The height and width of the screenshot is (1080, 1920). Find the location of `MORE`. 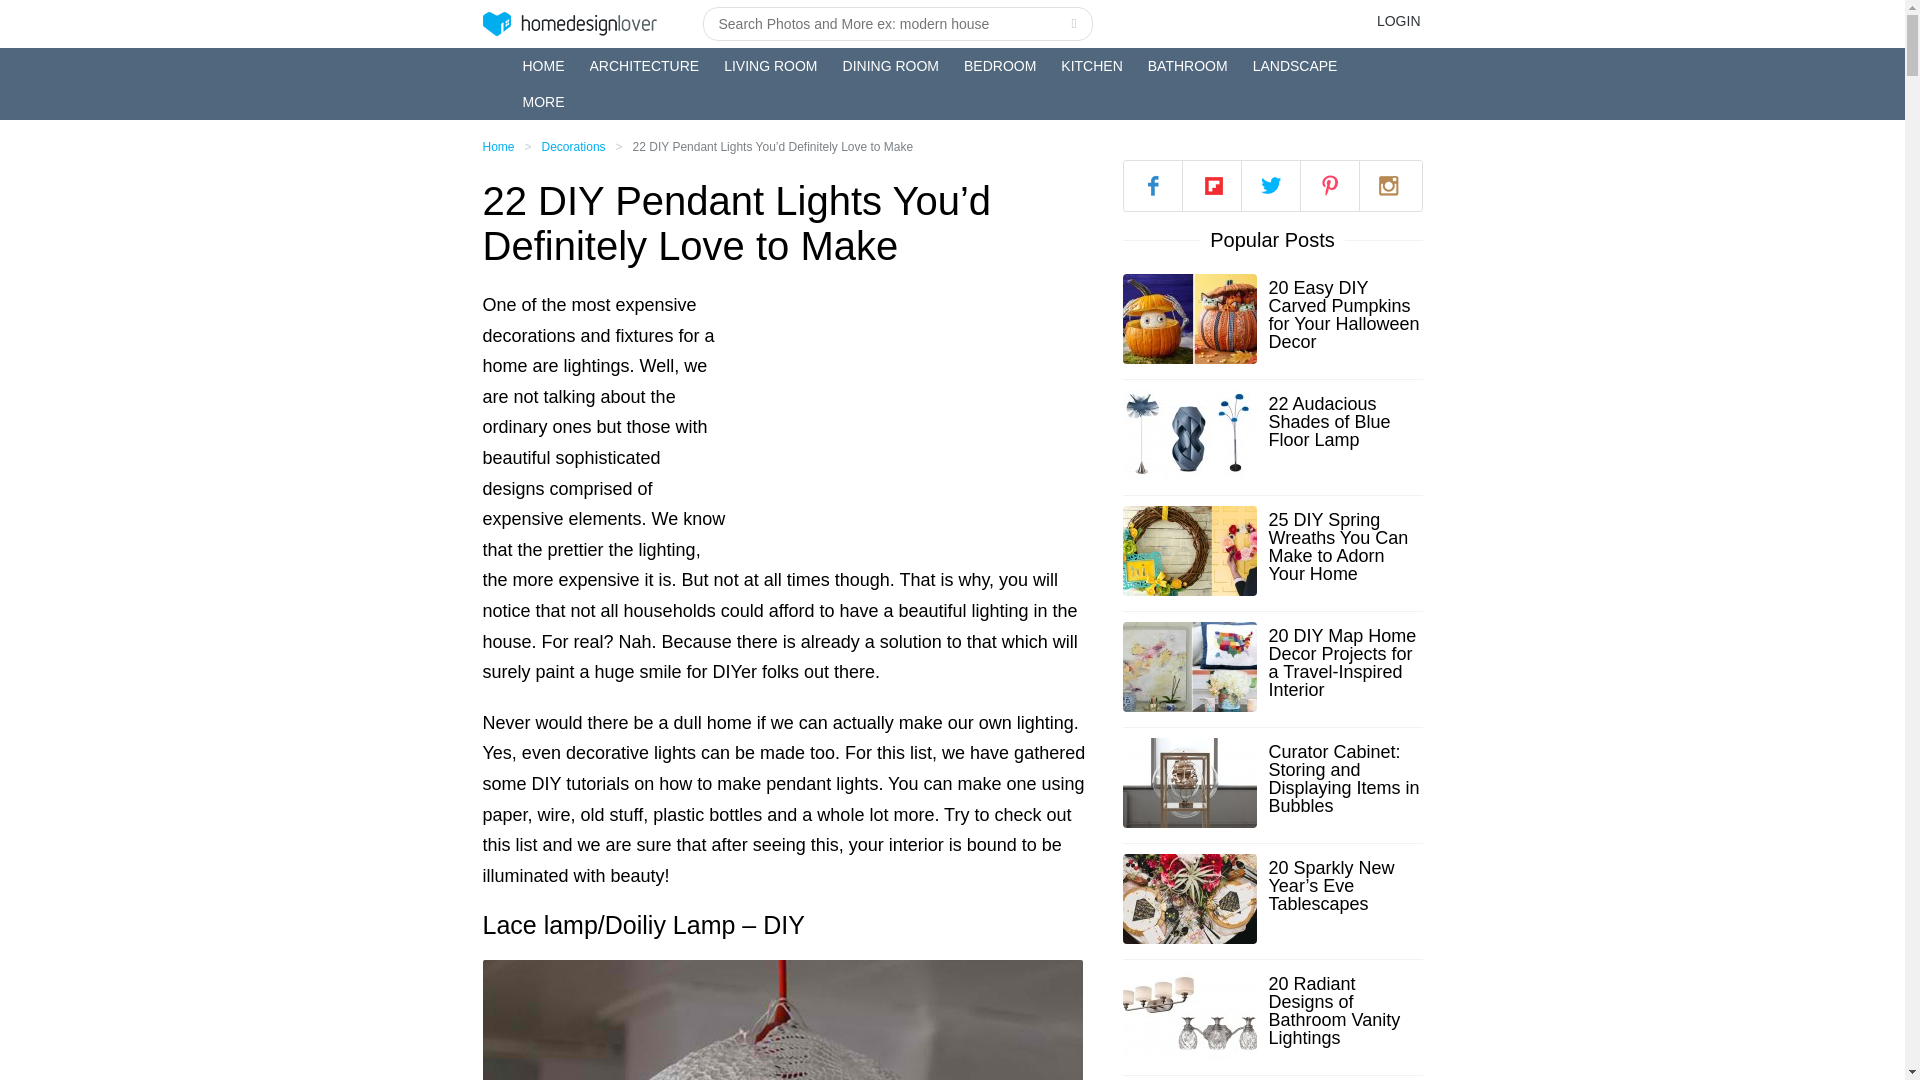

MORE is located at coordinates (543, 102).